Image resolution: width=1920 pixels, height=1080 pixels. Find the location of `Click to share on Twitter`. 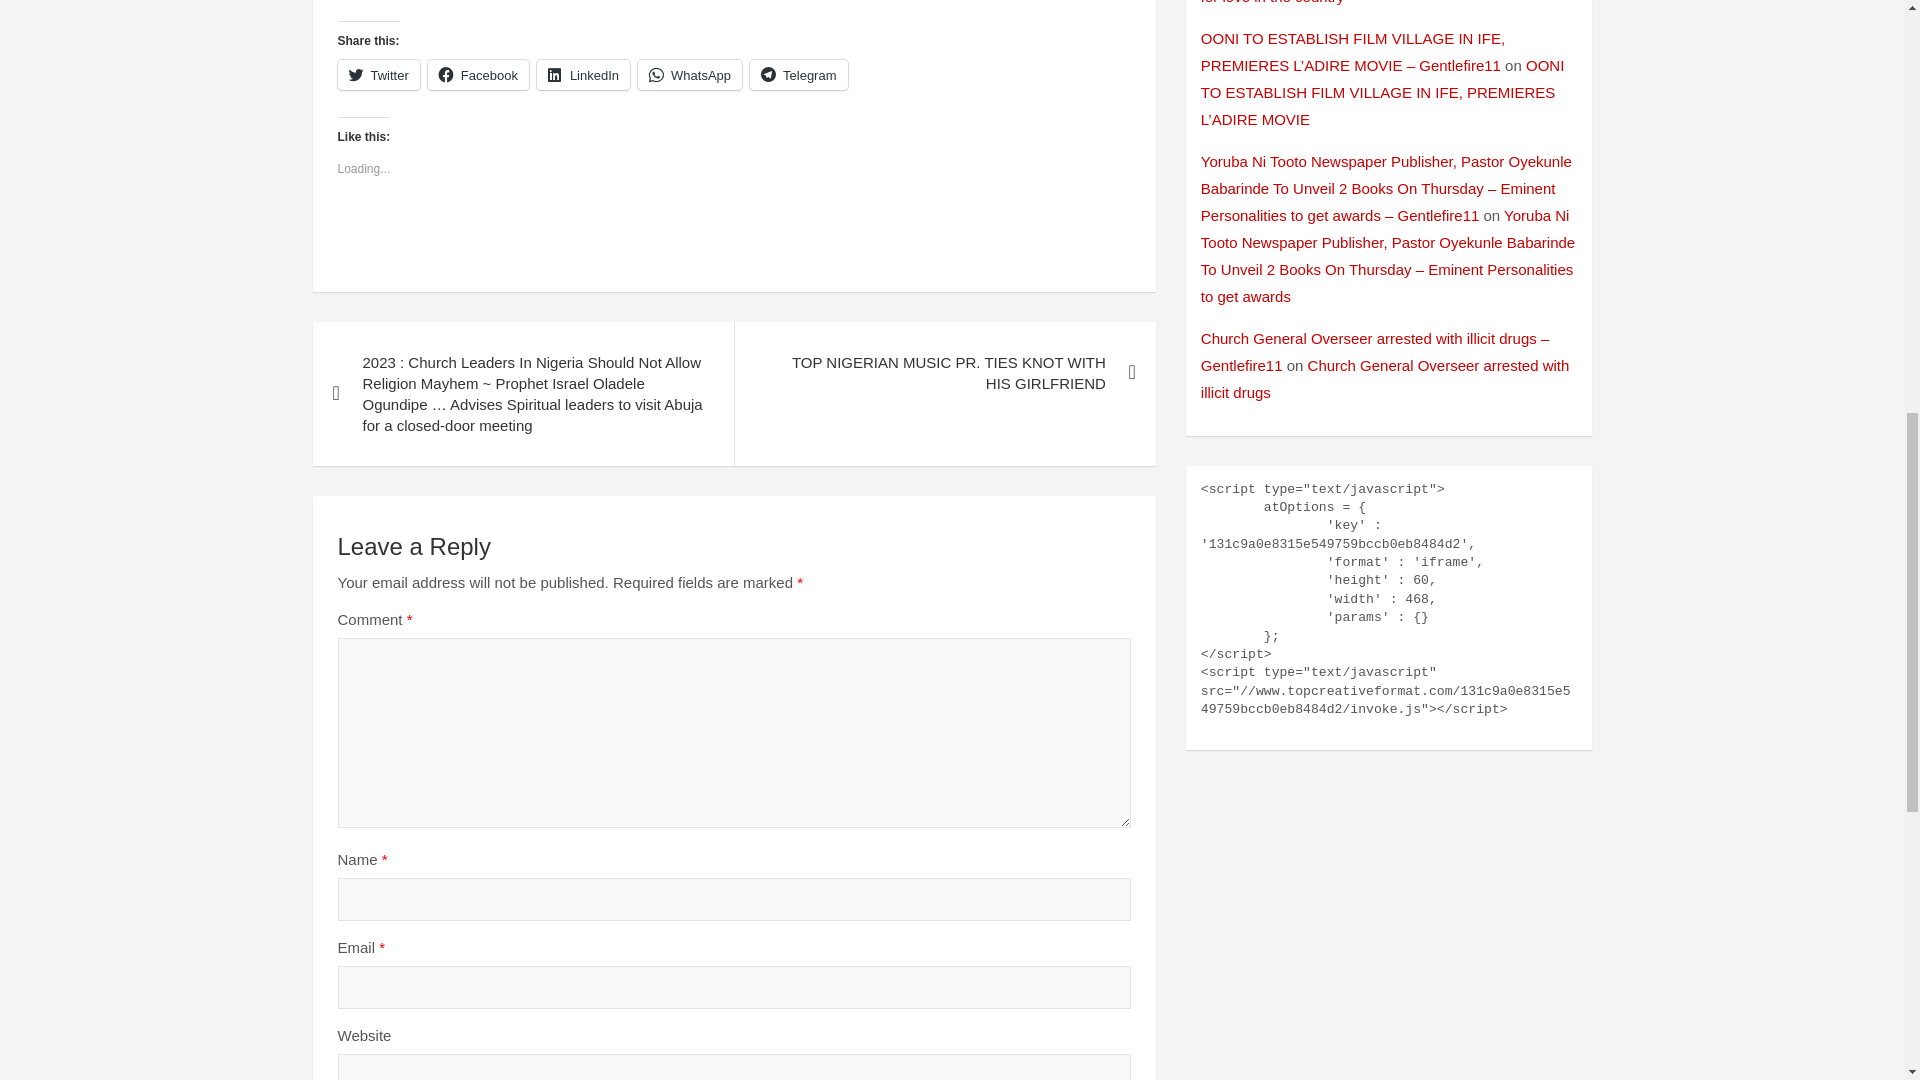

Click to share on Twitter is located at coordinates (378, 74).